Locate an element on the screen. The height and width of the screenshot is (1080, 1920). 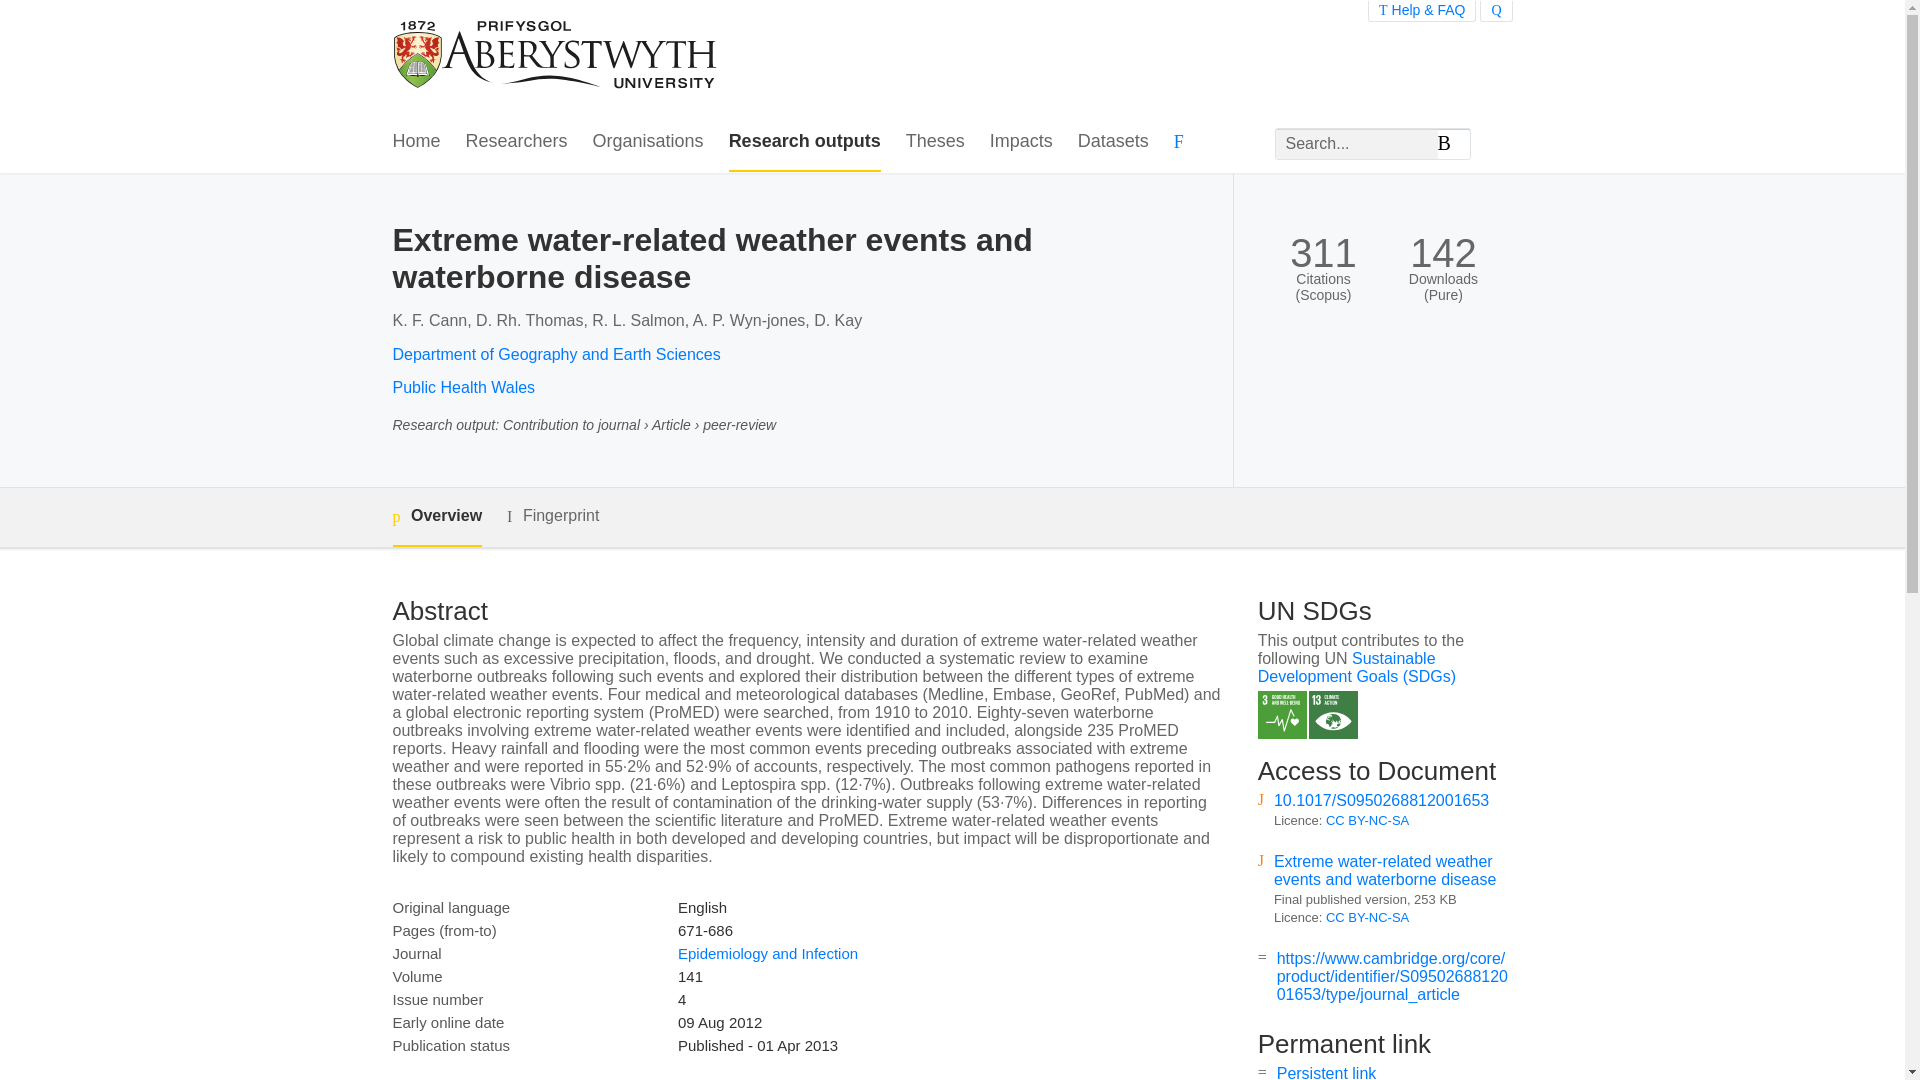
Public Health Wales is located at coordinates (463, 388).